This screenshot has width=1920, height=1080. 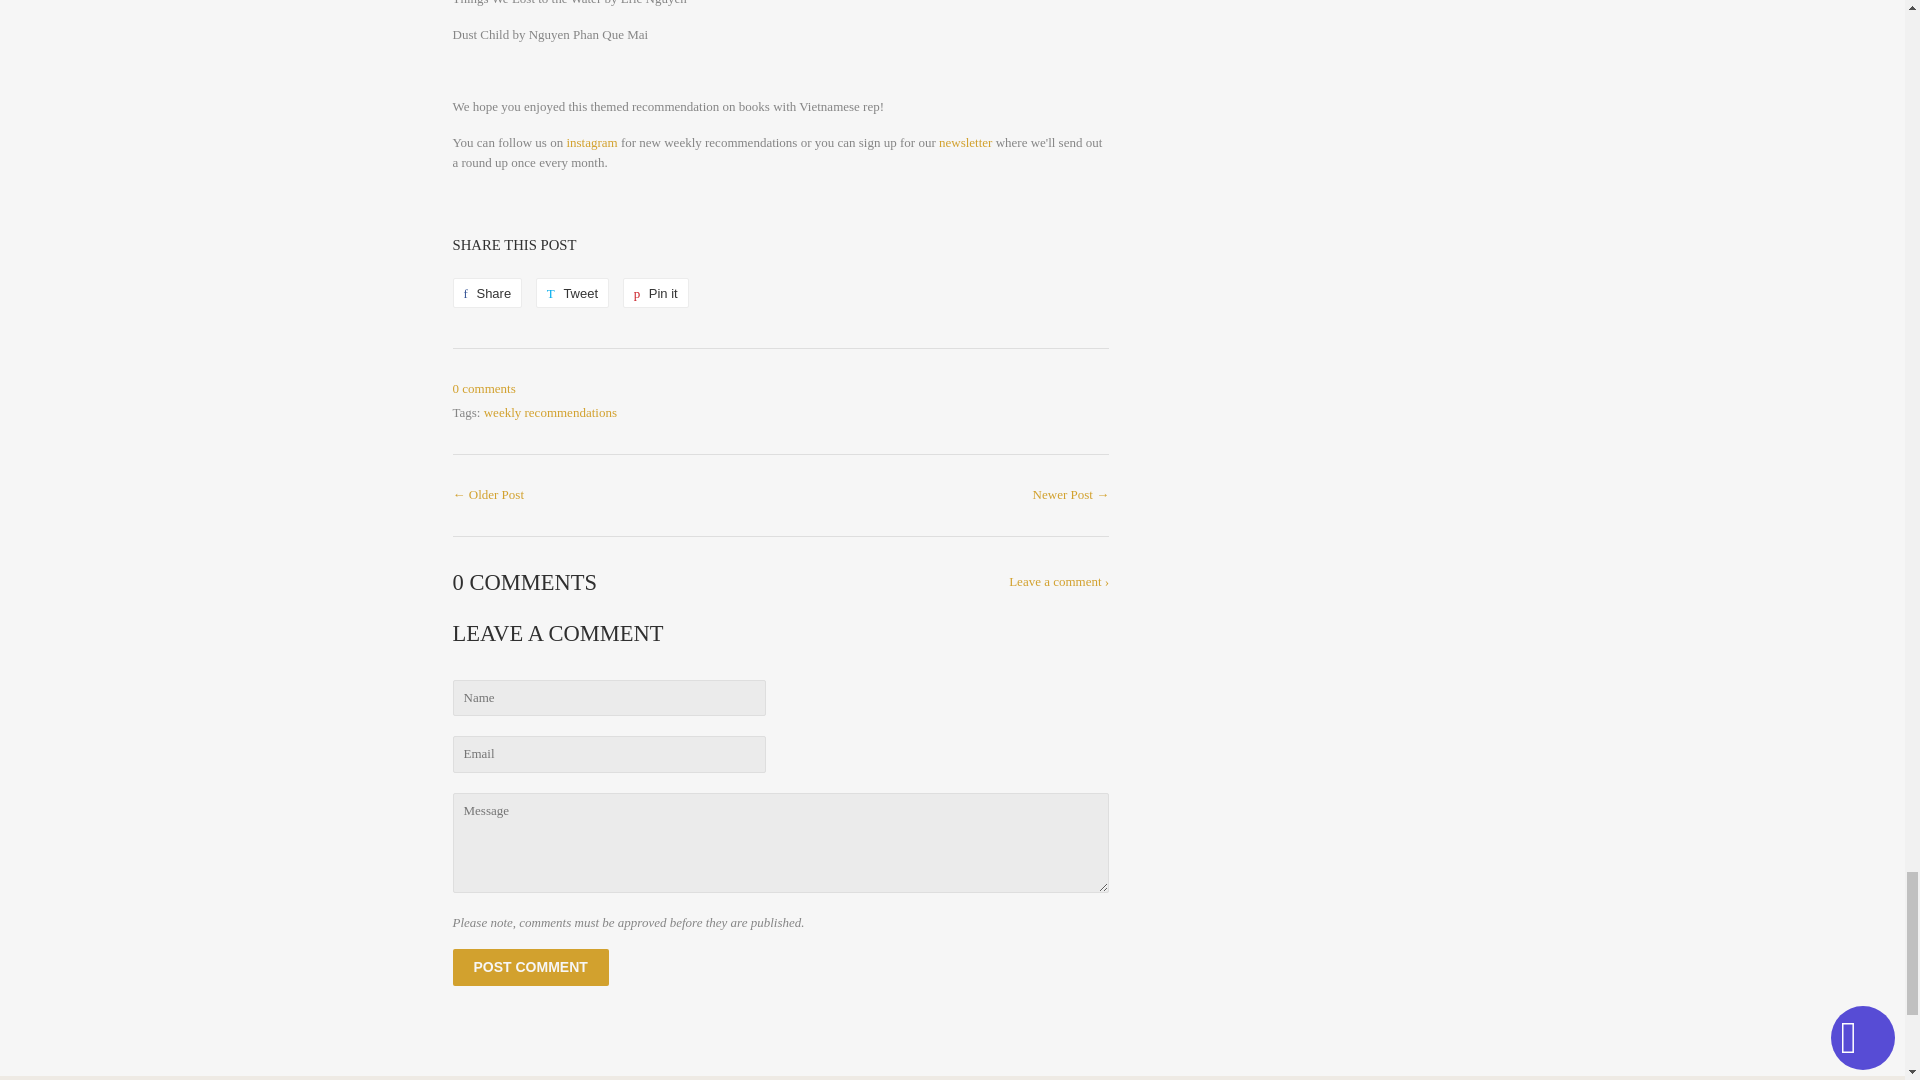 I want to click on newsletter, so click(x=572, y=292).